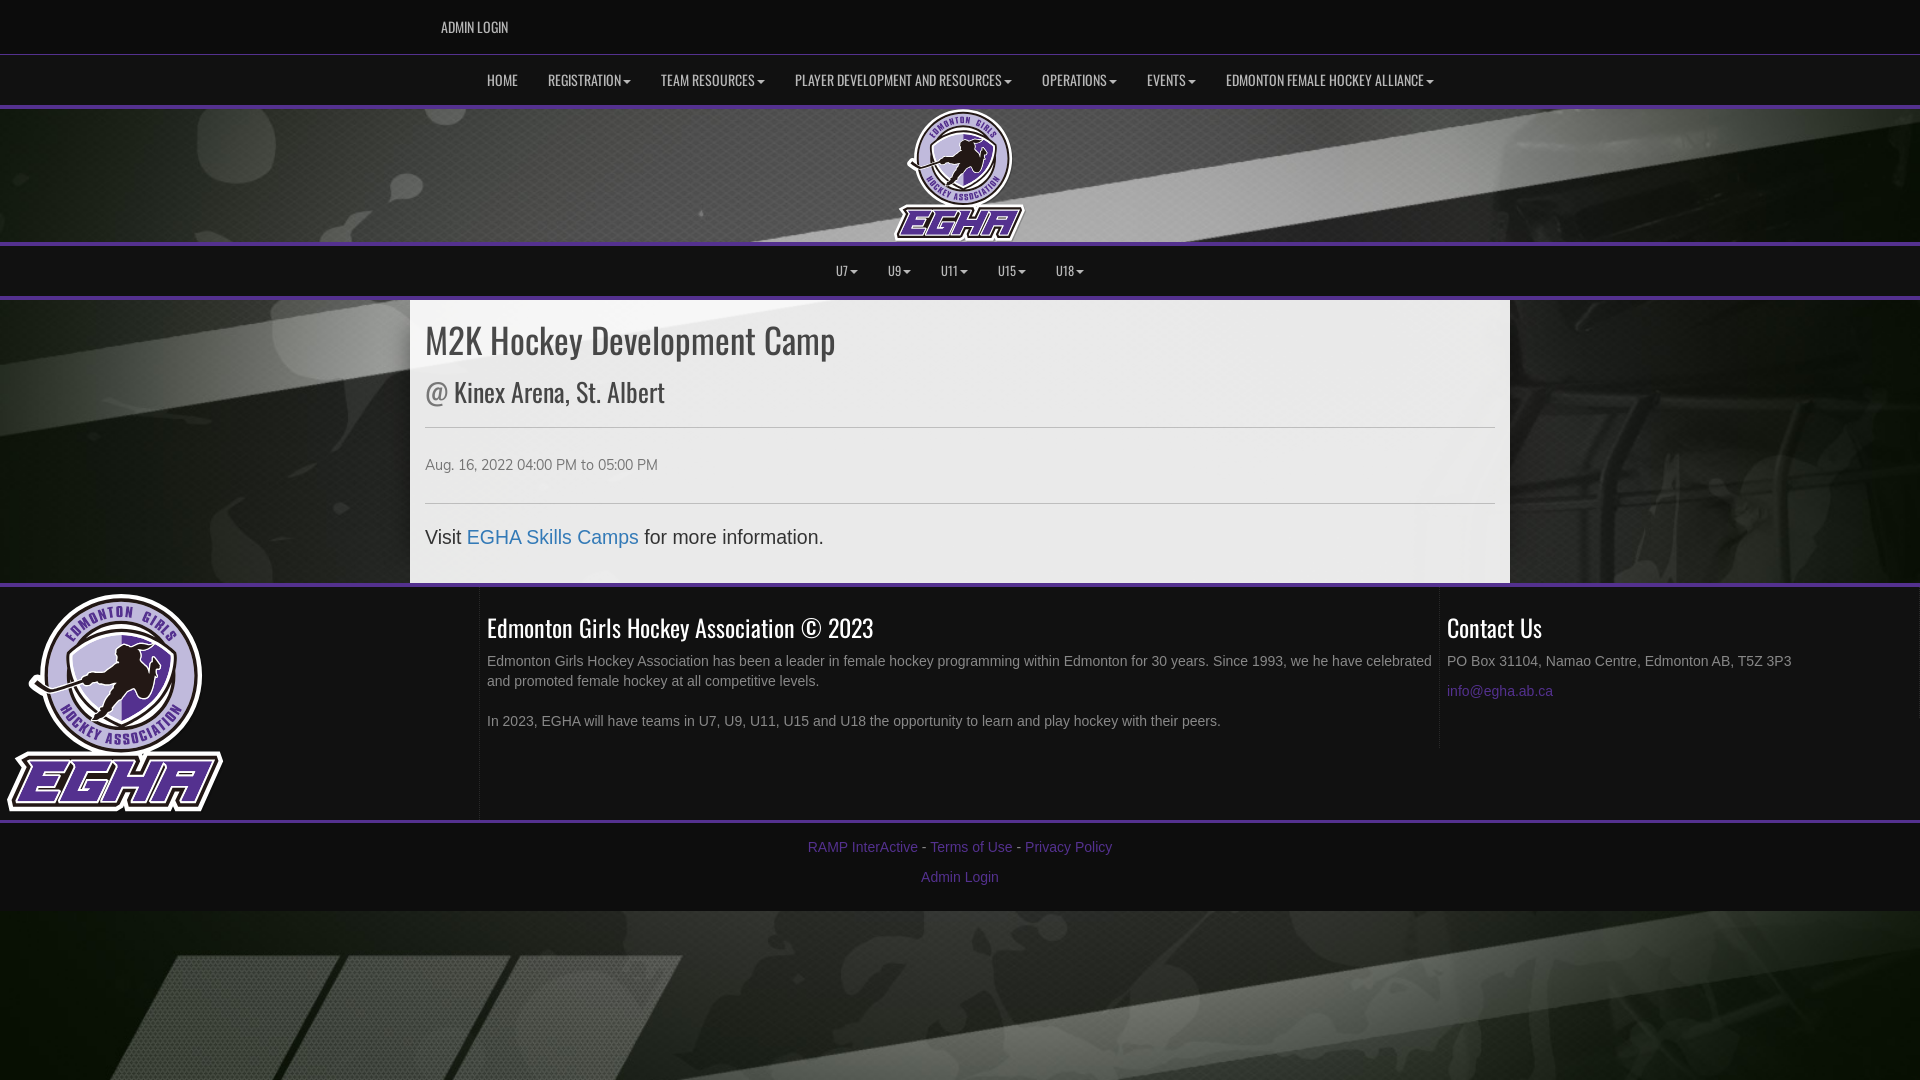  I want to click on info@egha.ab.ca, so click(1500, 691).